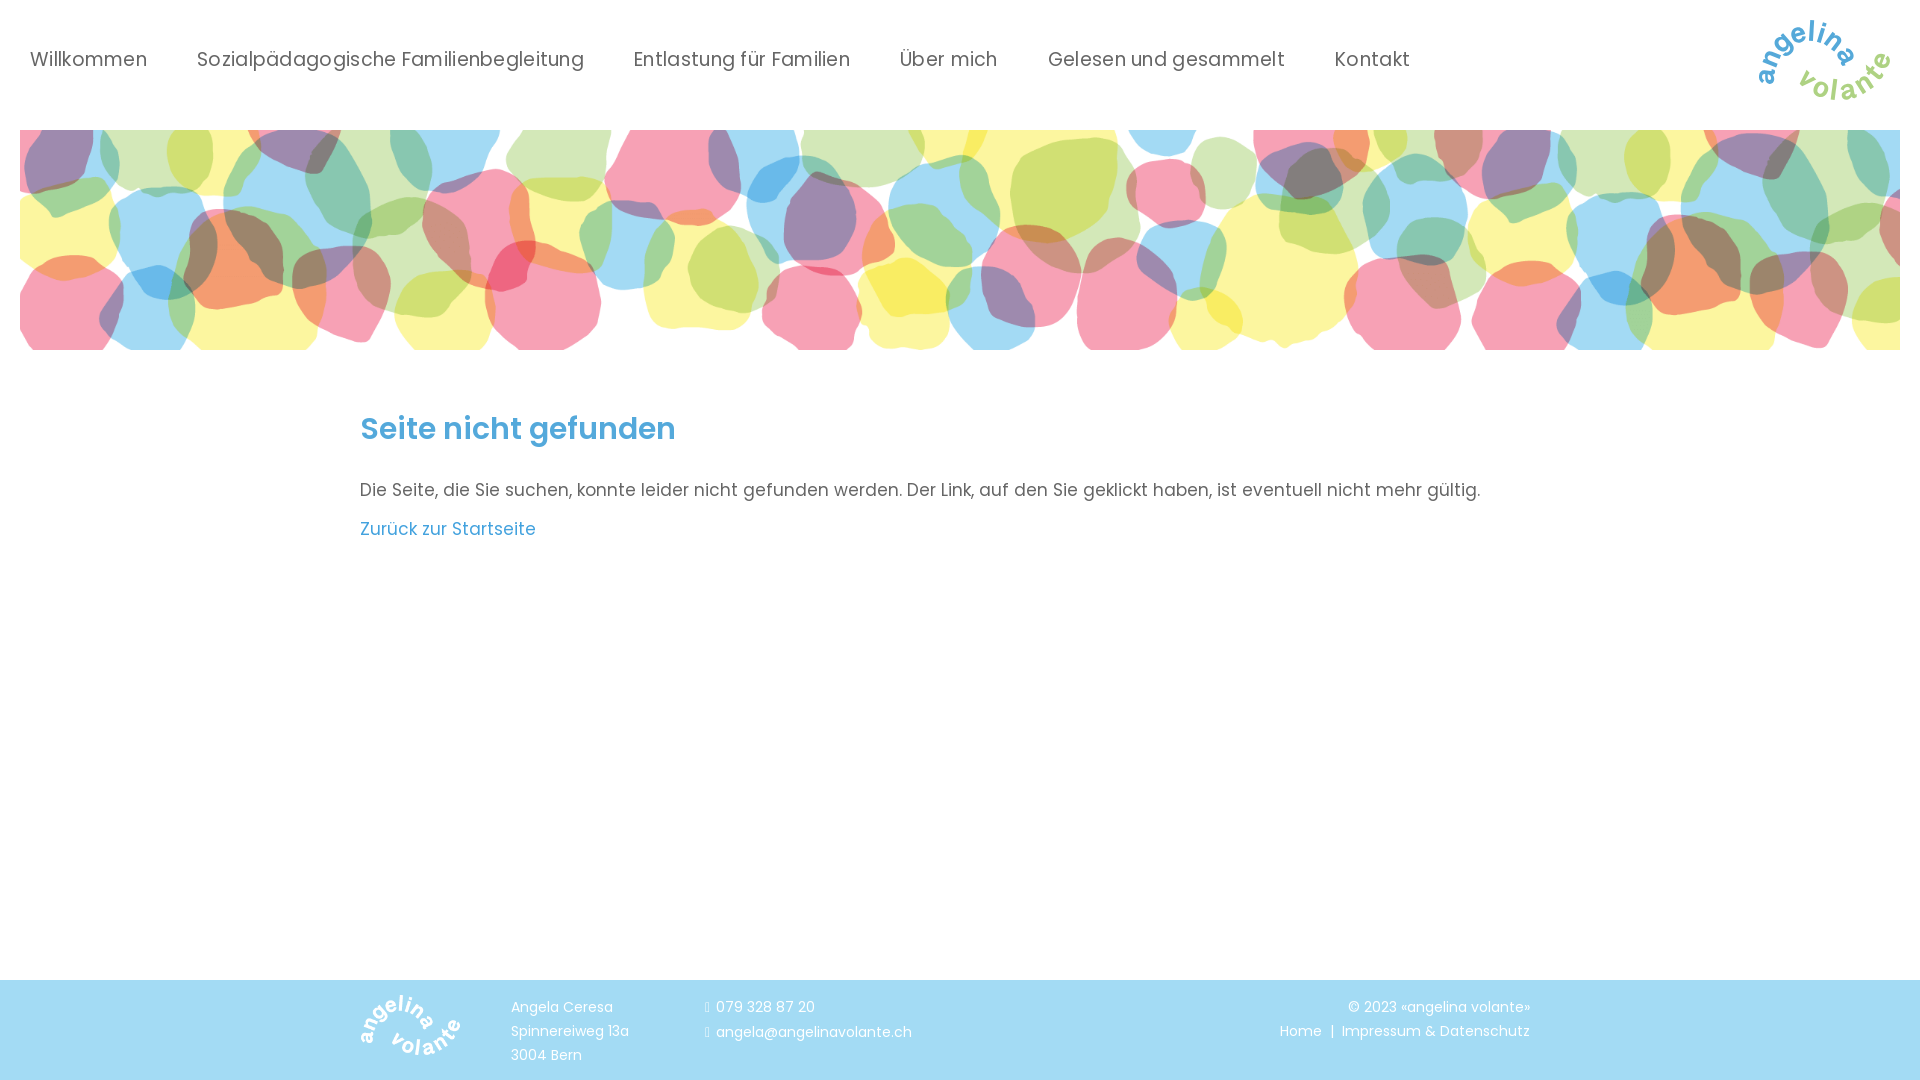 This screenshot has height=1080, width=1920. Describe the element at coordinates (88, 40) in the screenshot. I see `Willkommen` at that location.